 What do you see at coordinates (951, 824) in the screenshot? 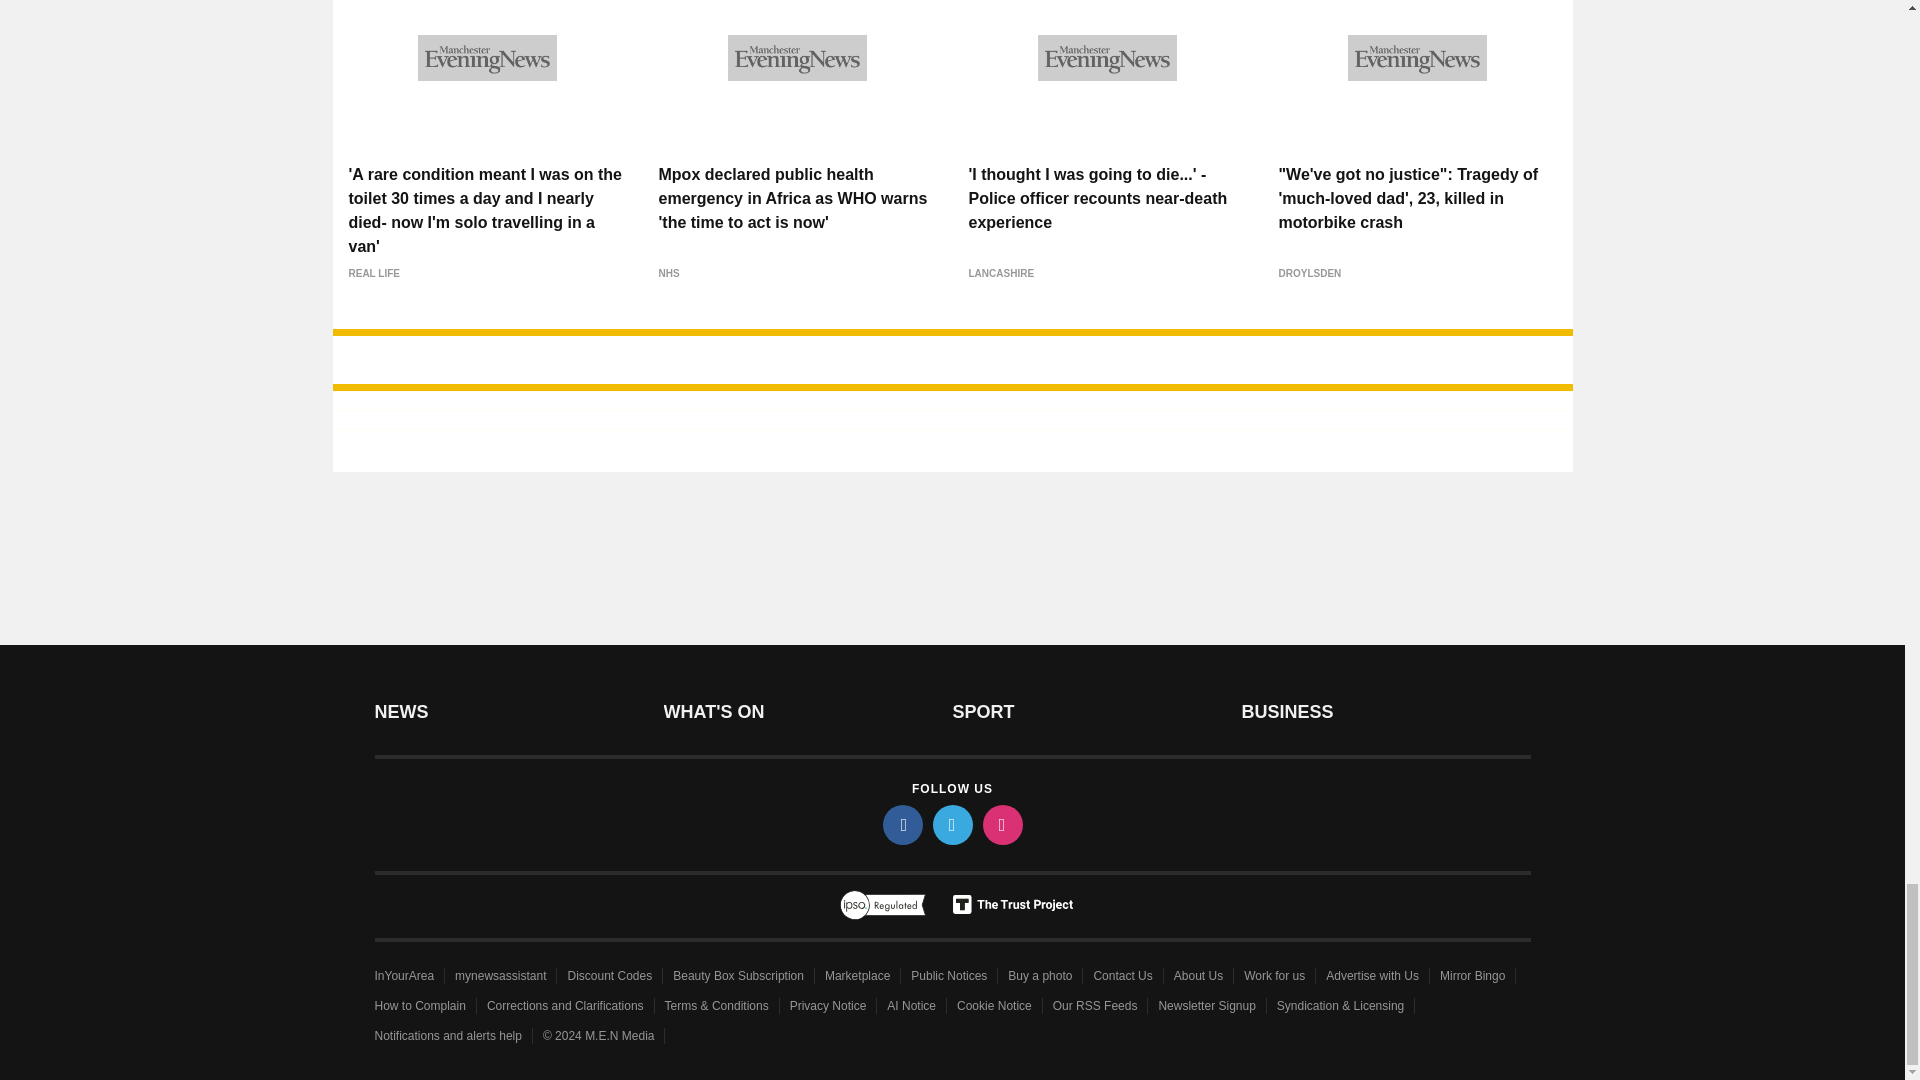
I see `twitter` at bounding box center [951, 824].